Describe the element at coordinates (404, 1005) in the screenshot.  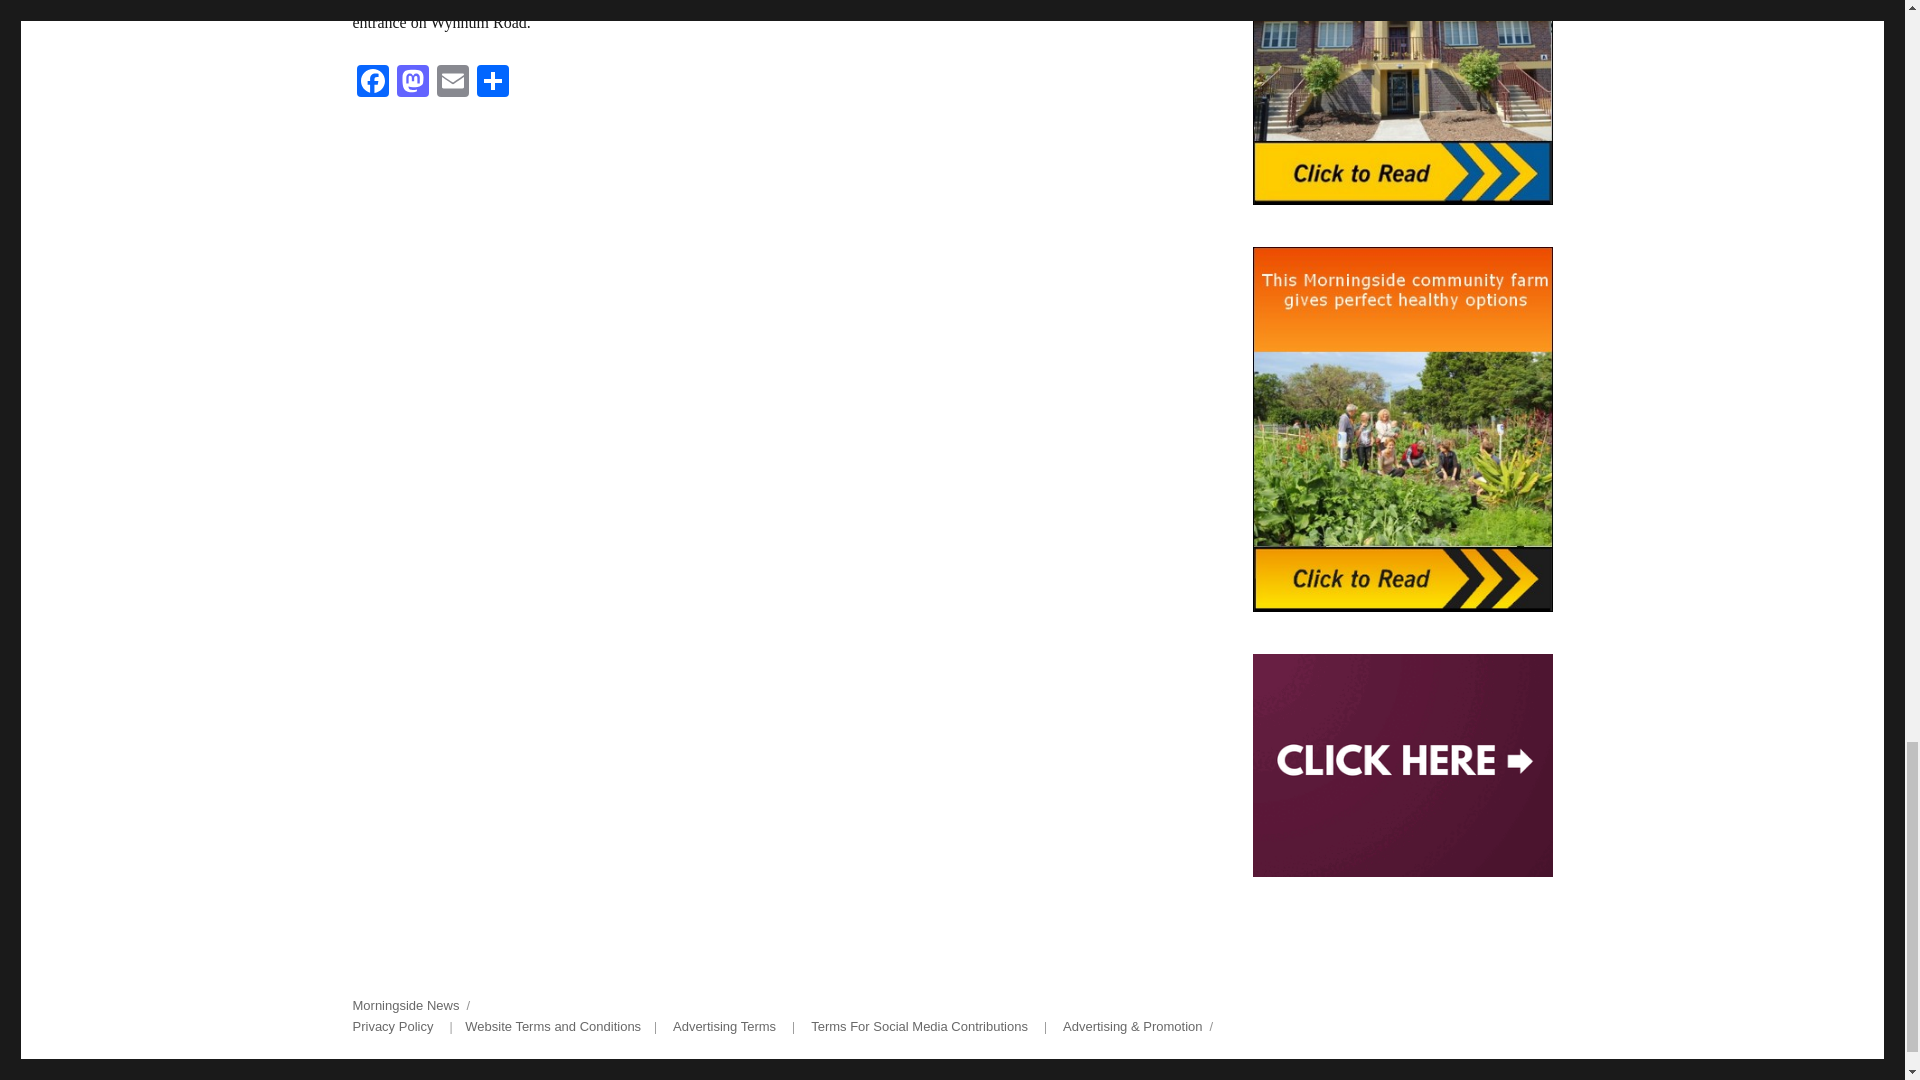
I see `Morningside News` at that location.